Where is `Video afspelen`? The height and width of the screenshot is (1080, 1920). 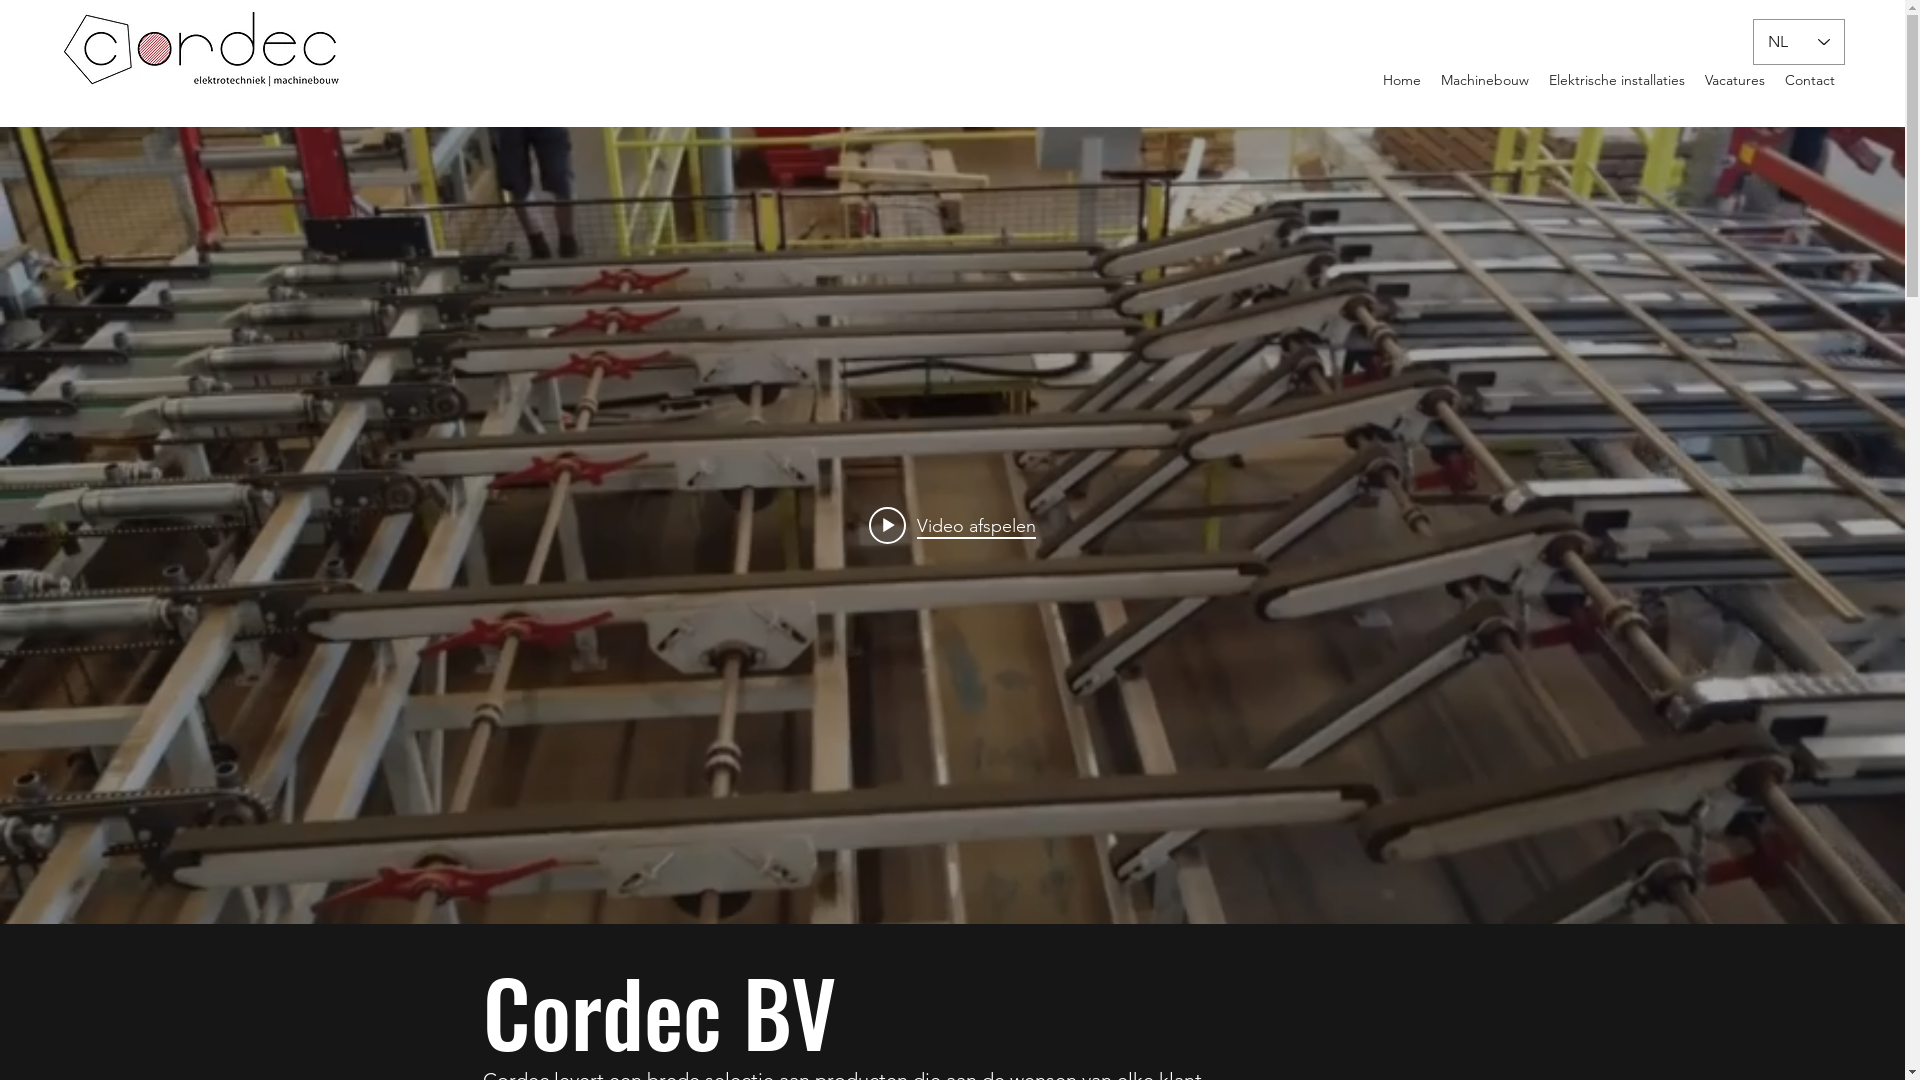 Video afspelen is located at coordinates (952, 525).